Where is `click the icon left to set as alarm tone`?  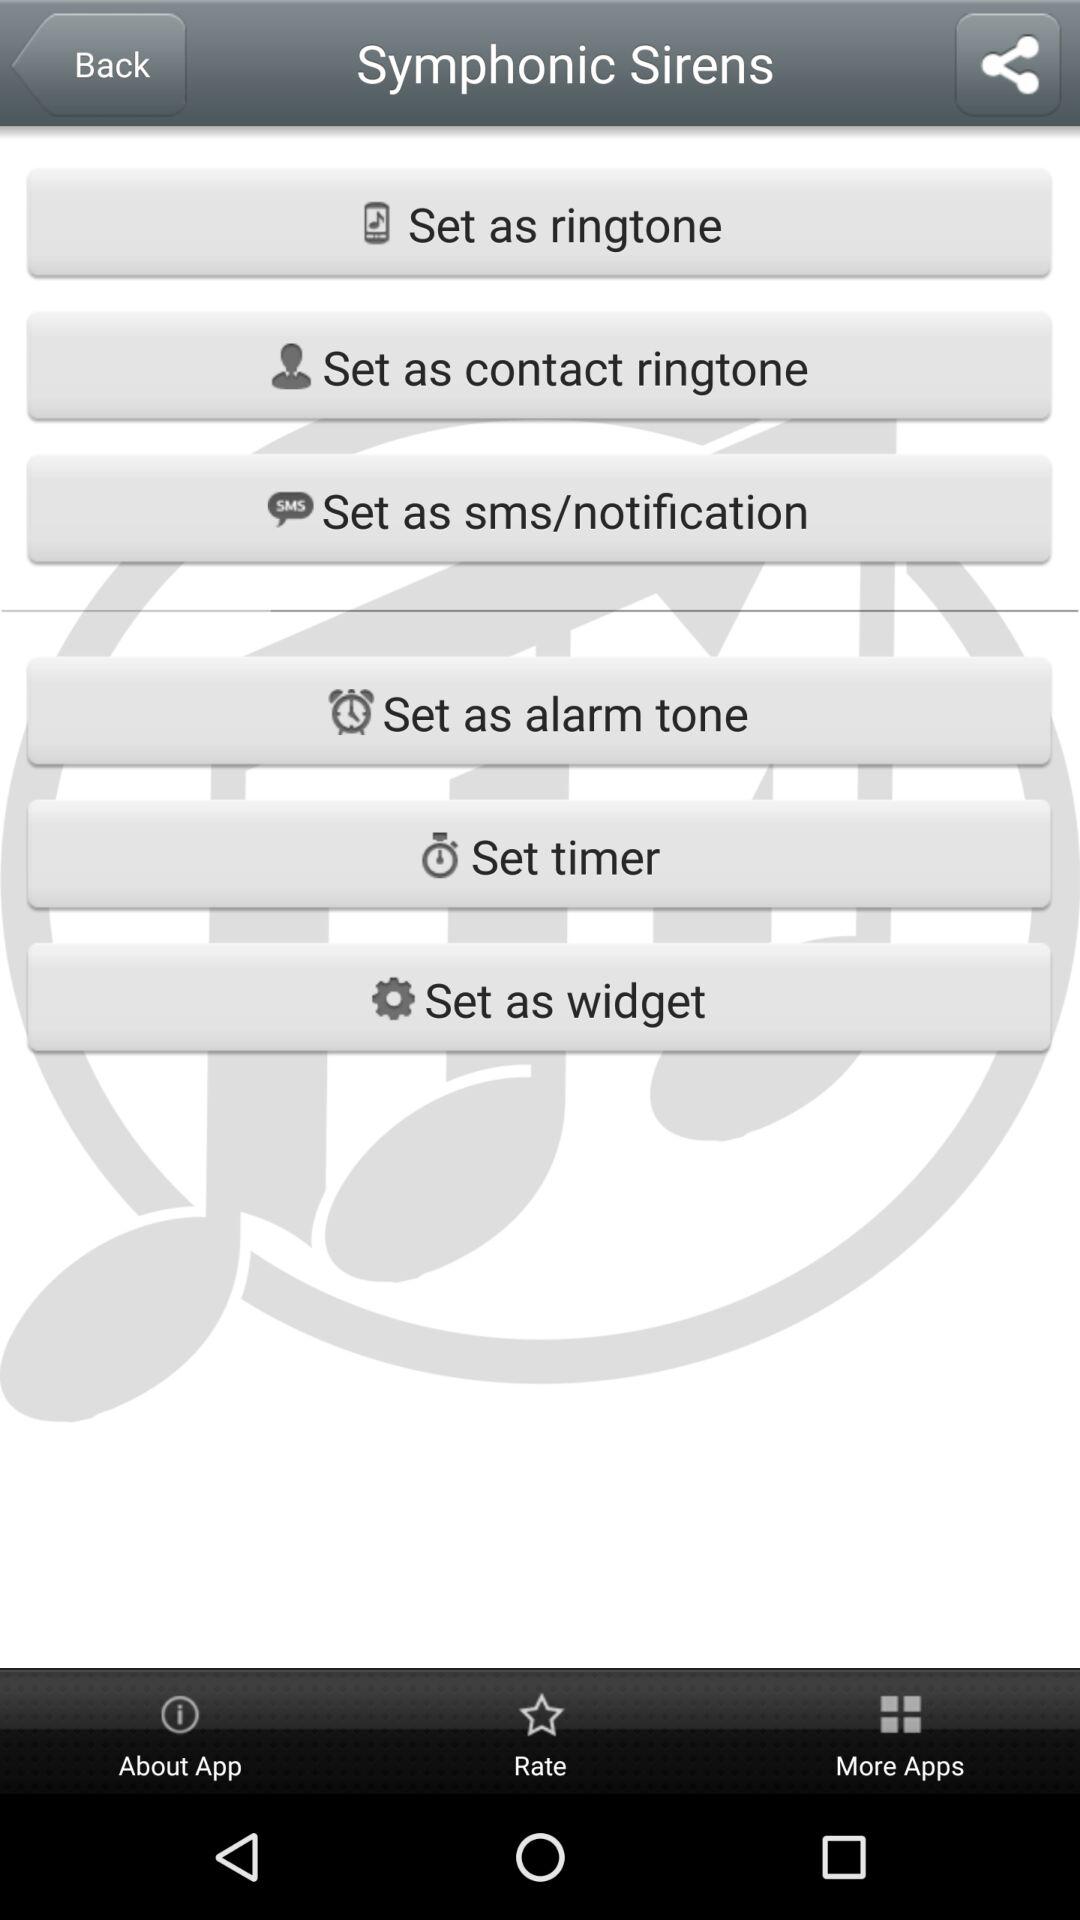 click the icon left to set as alarm tone is located at coordinates (351, 712).